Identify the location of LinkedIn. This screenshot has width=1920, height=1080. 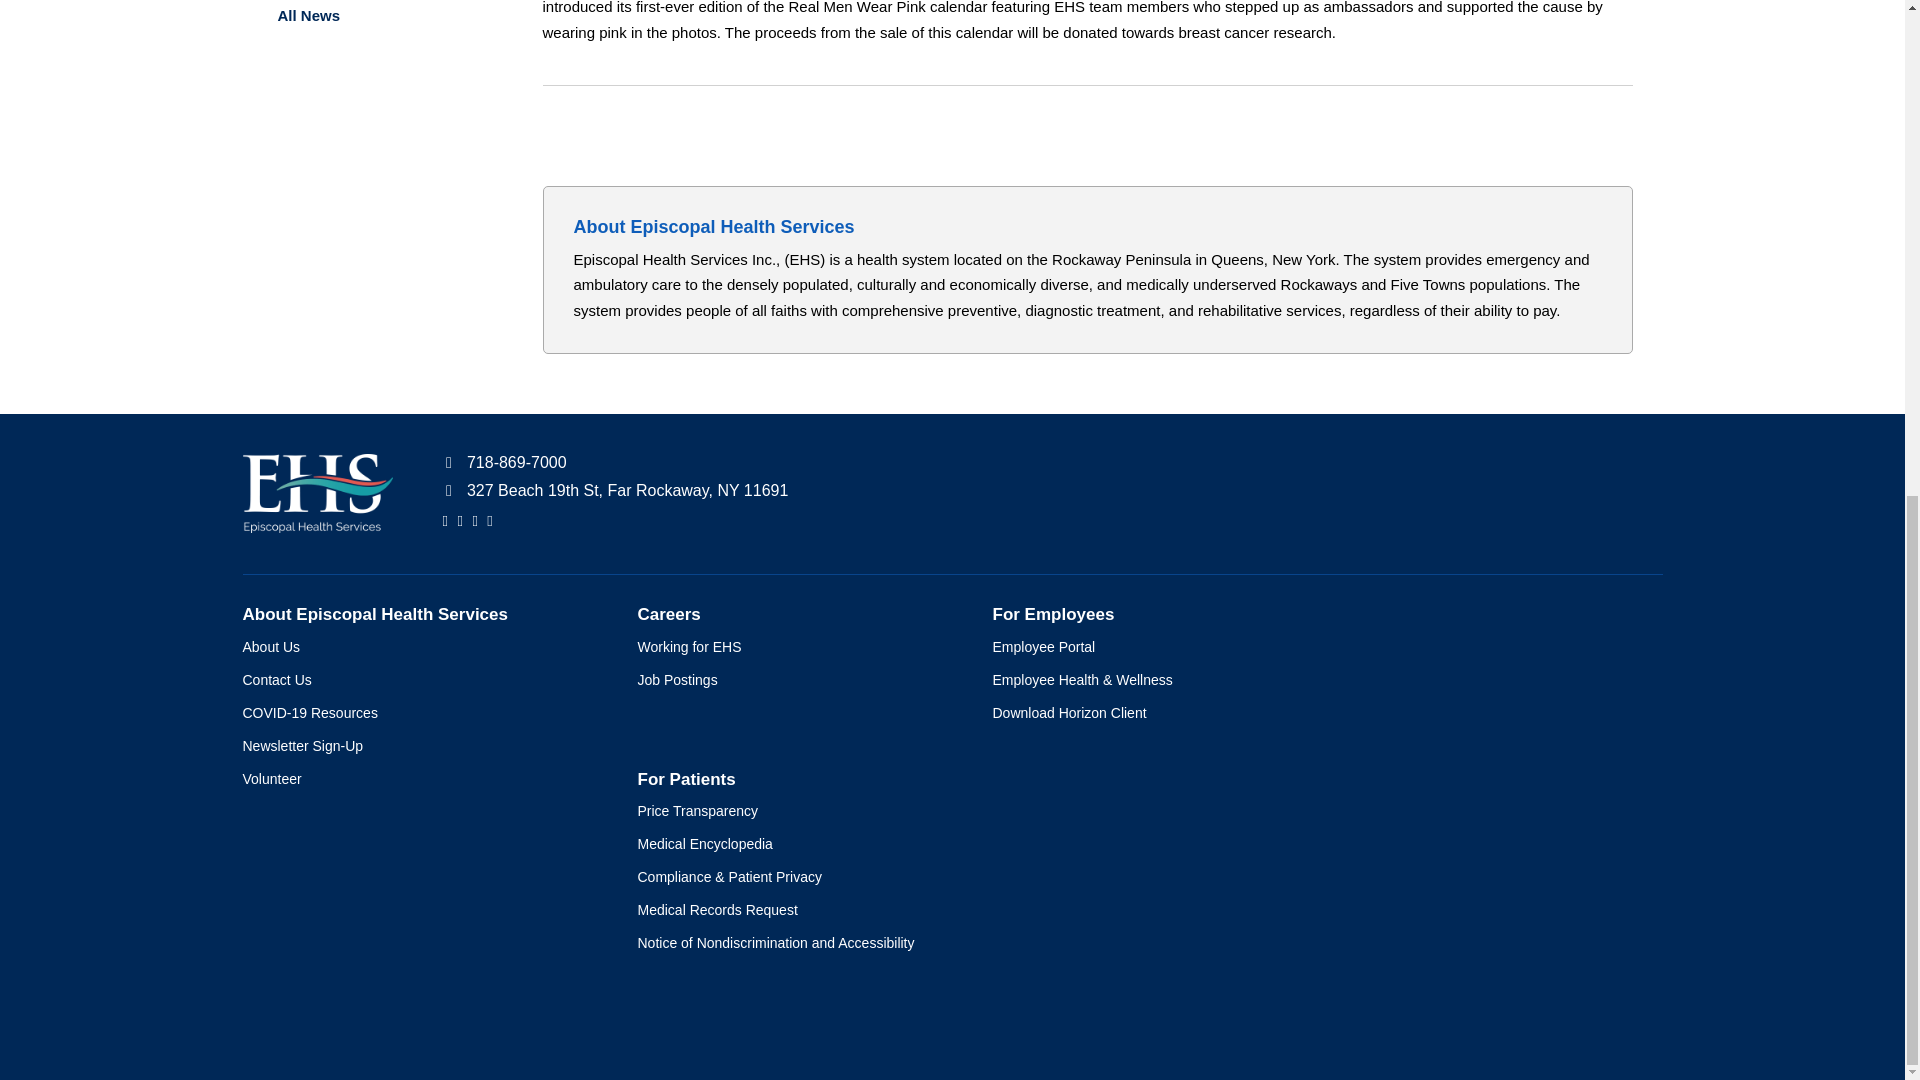
(474, 520).